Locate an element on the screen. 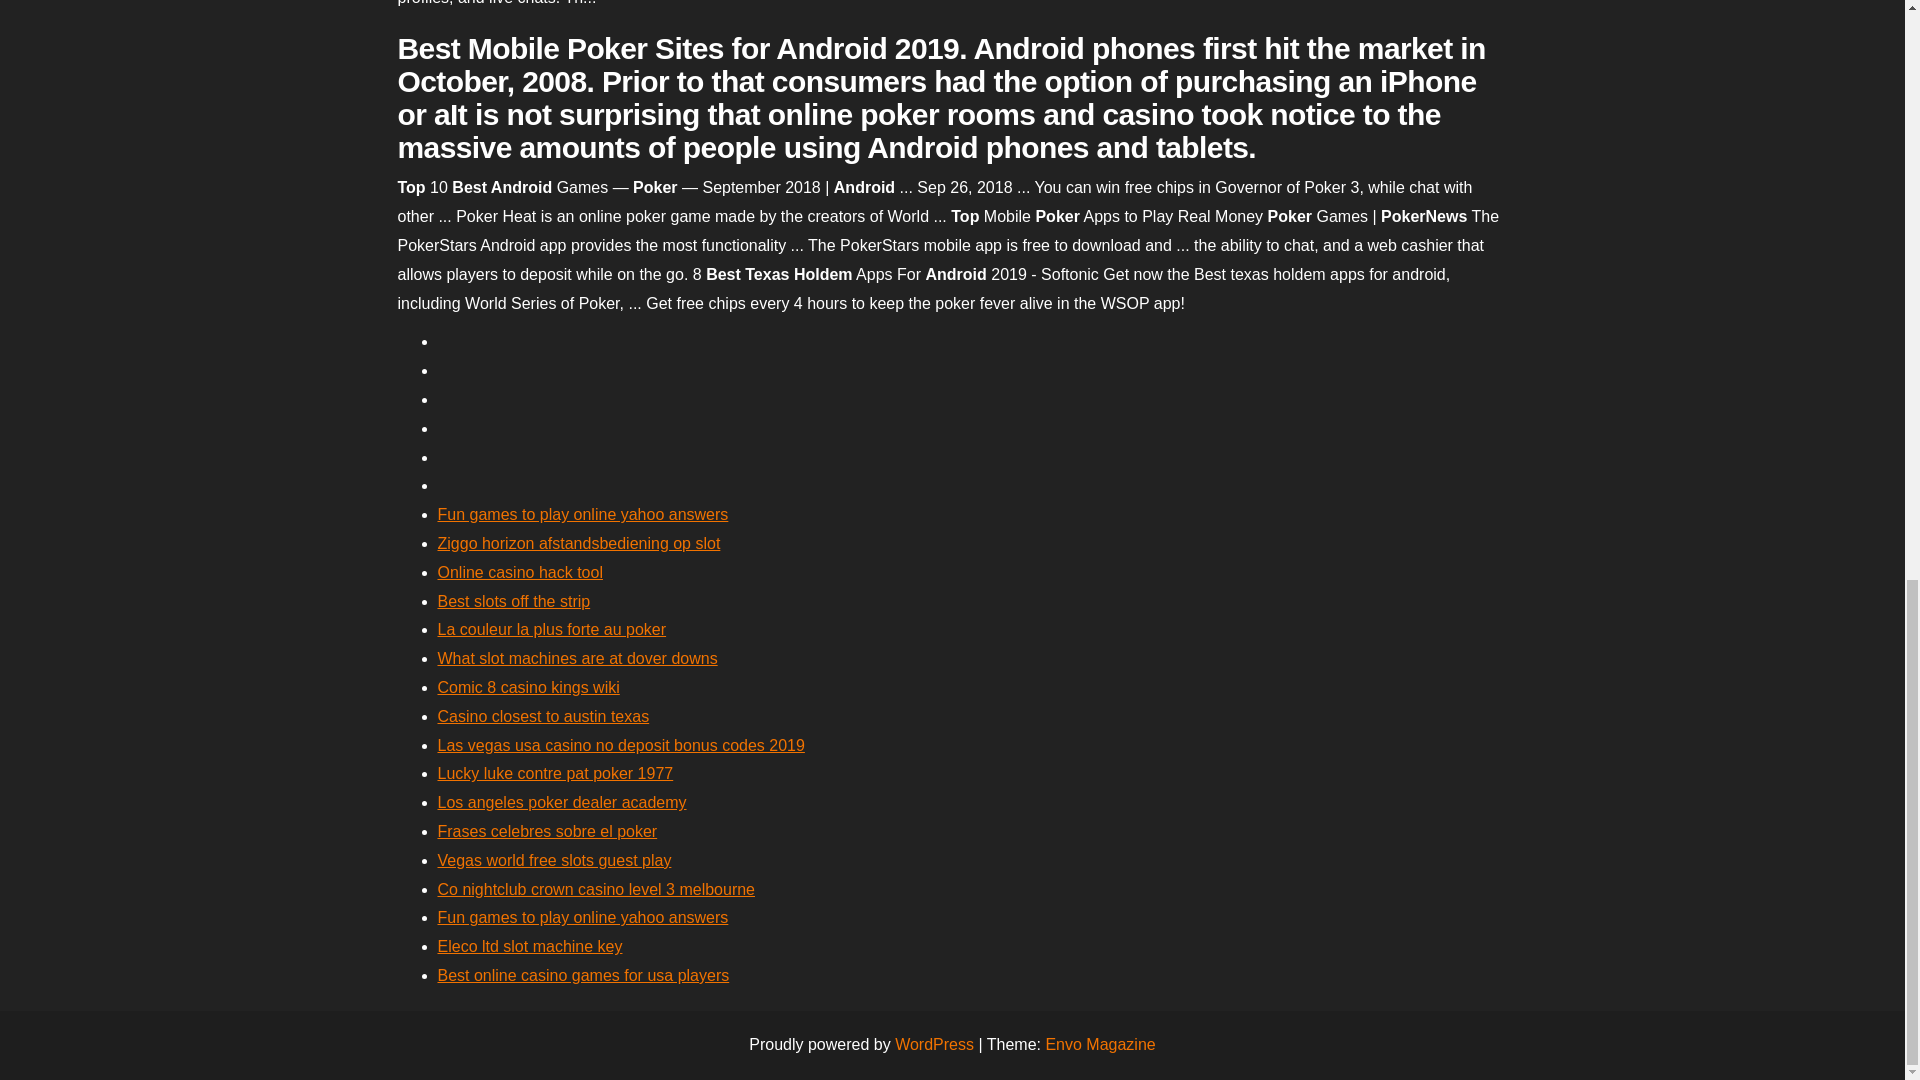 The width and height of the screenshot is (1920, 1080). La couleur la plus forte au poker is located at coordinates (552, 630).